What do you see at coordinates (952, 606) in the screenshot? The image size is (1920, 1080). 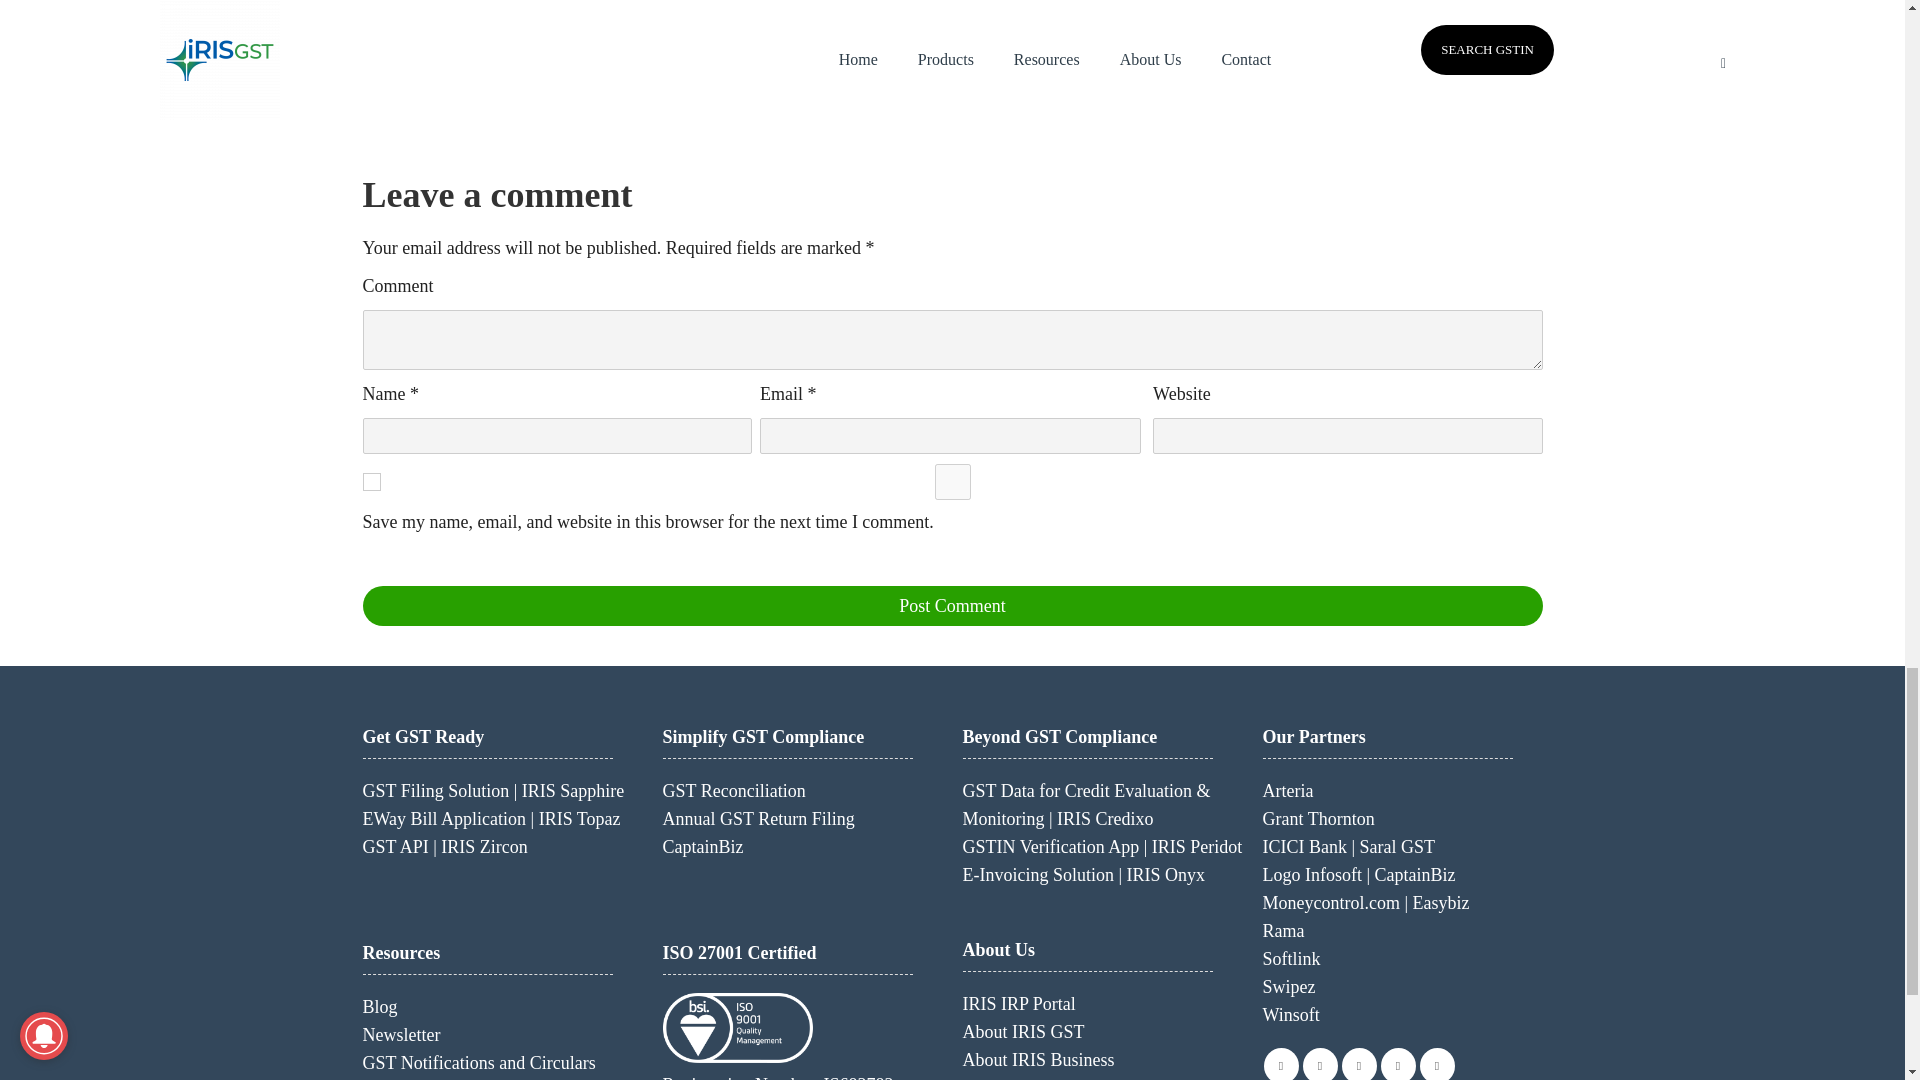 I see `Post Comment` at bounding box center [952, 606].